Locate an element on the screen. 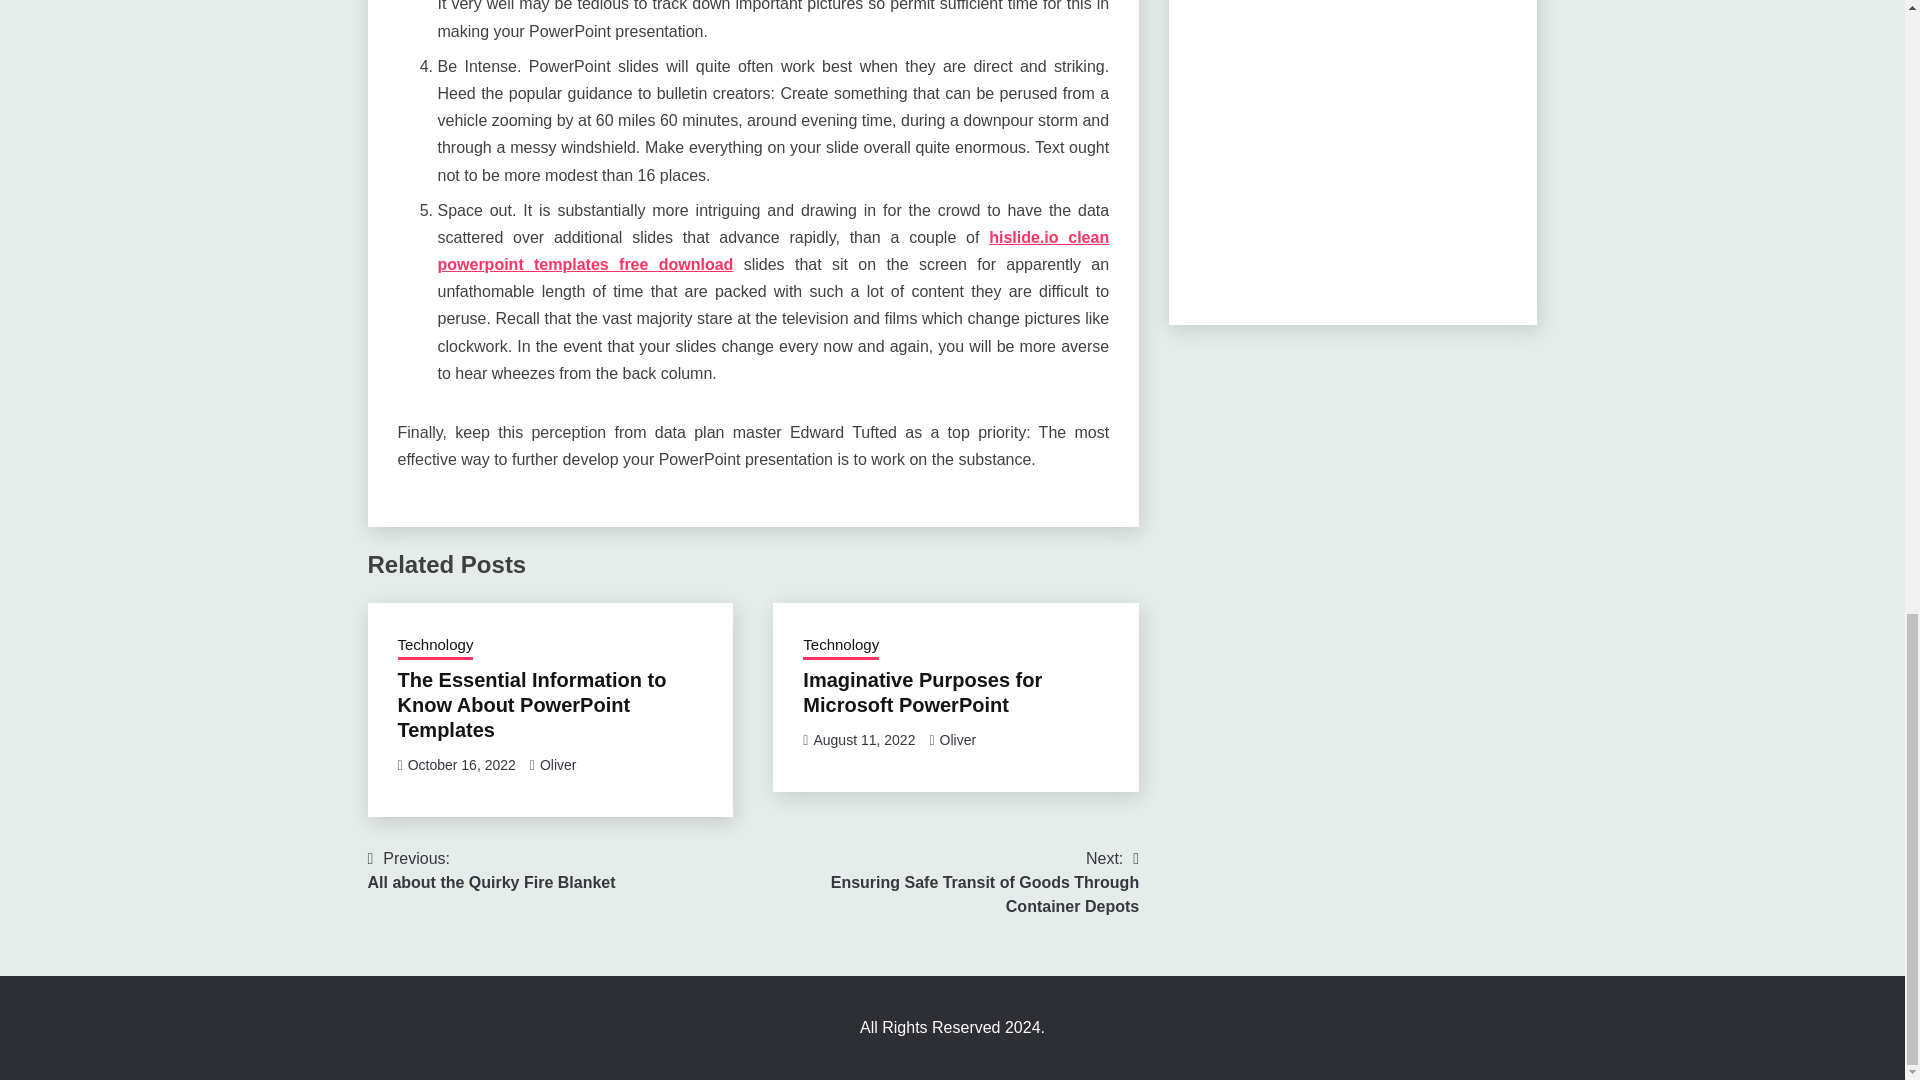 This screenshot has width=1920, height=1080. August 11, 2022 is located at coordinates (492, 870).